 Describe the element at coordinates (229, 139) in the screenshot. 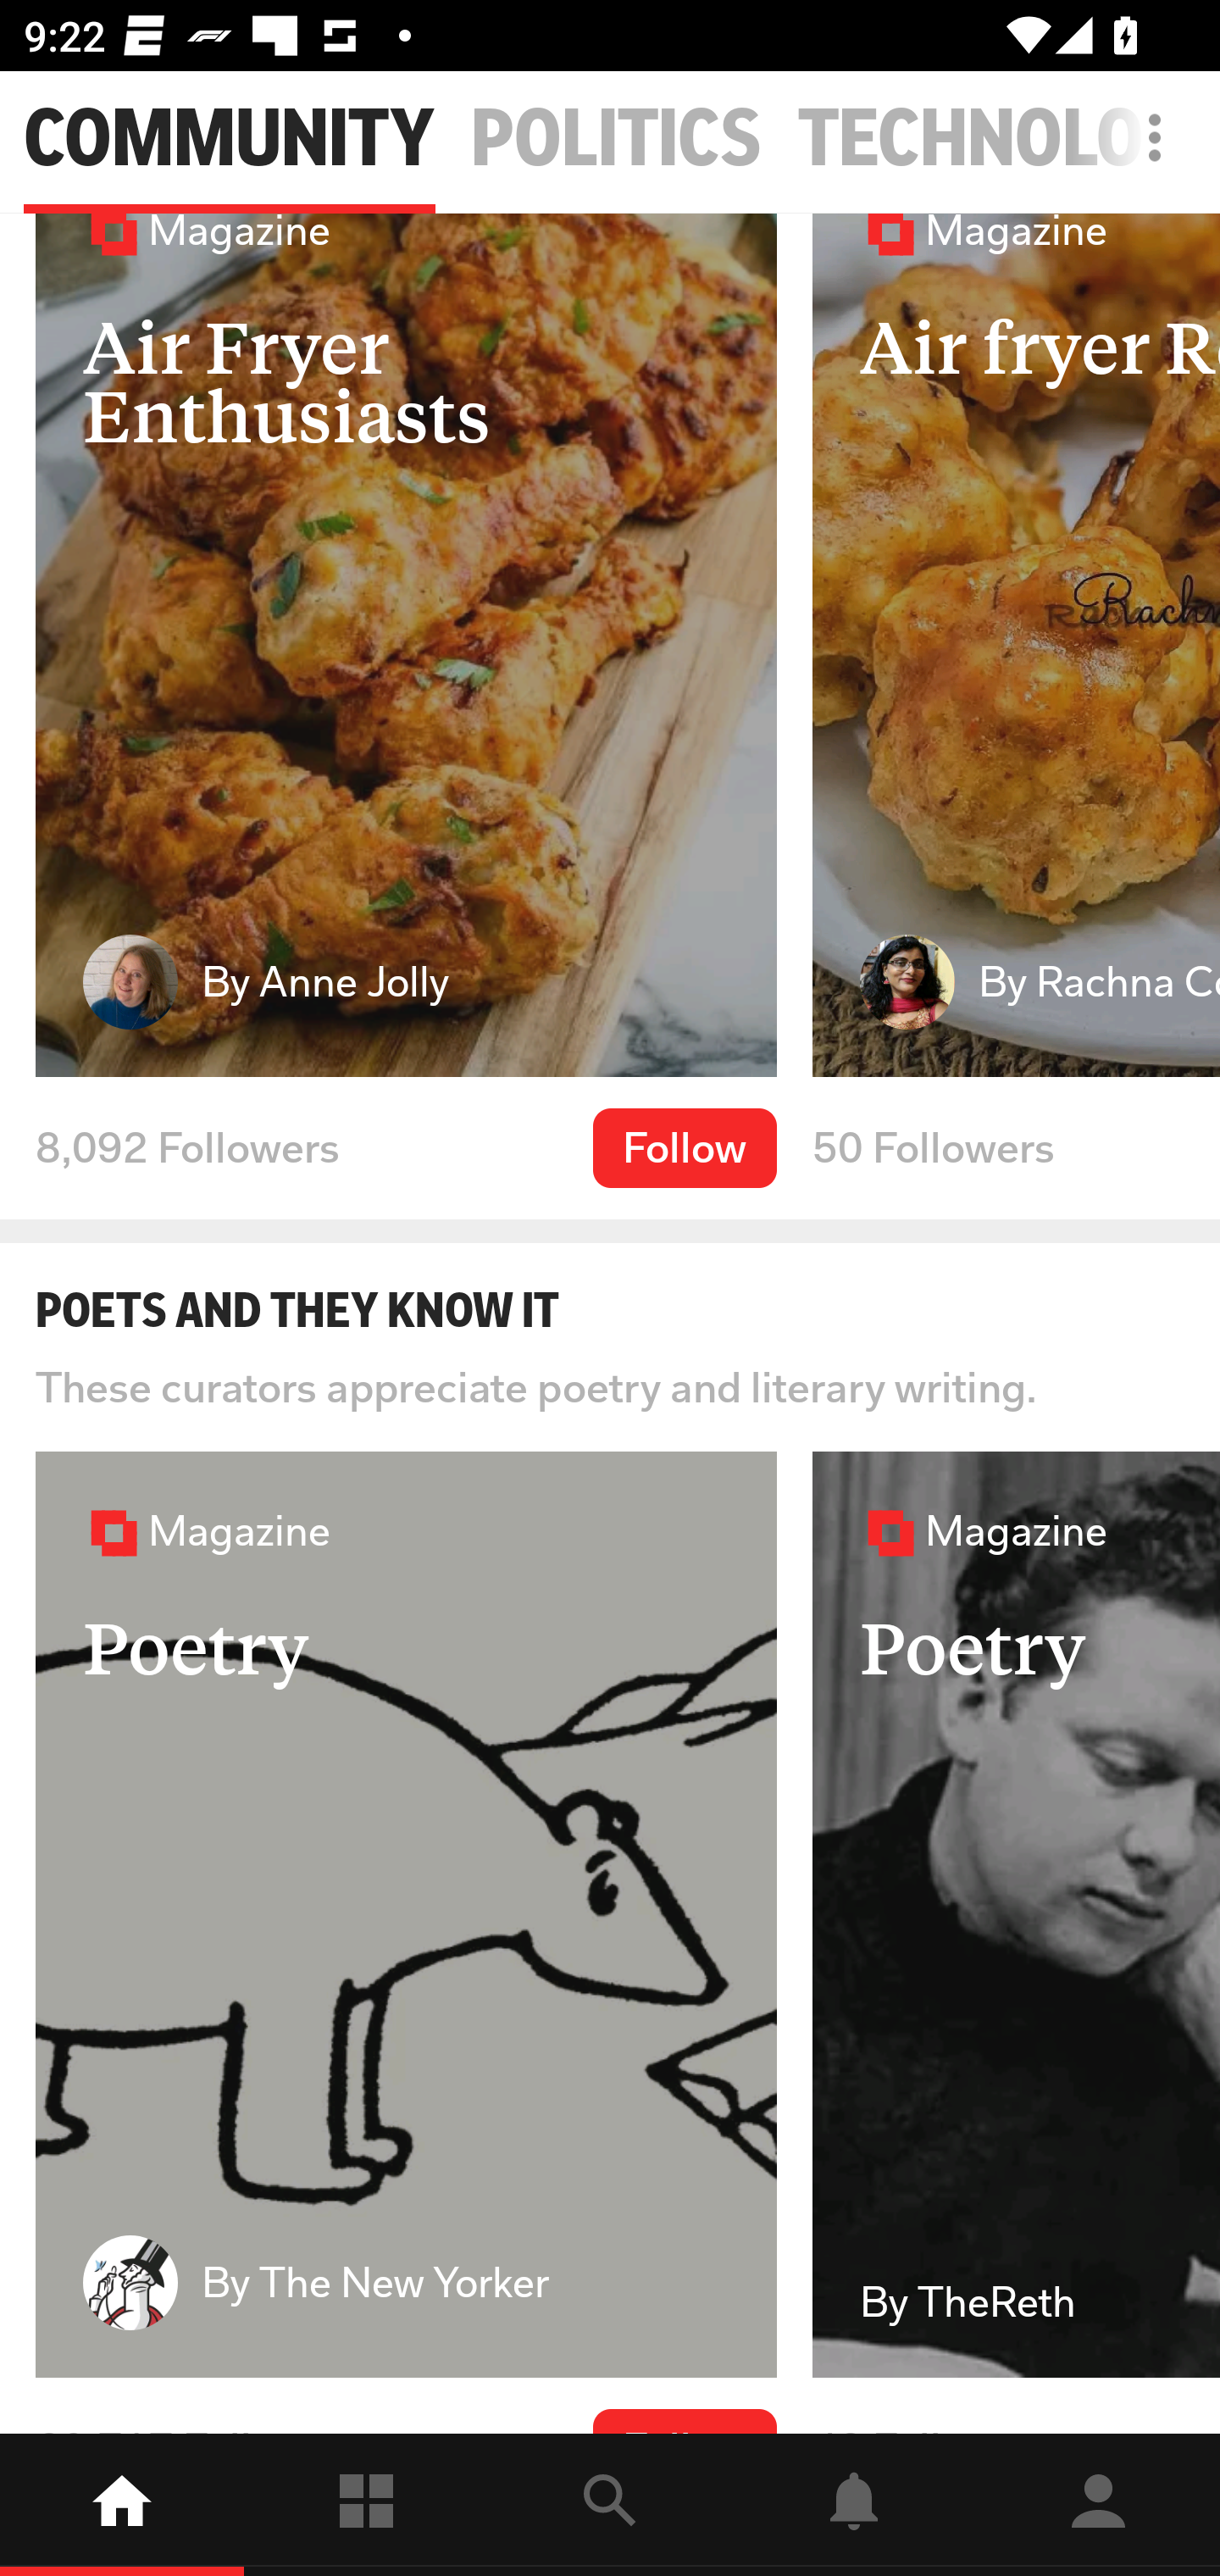

I see `COMMUNITY` at that location.